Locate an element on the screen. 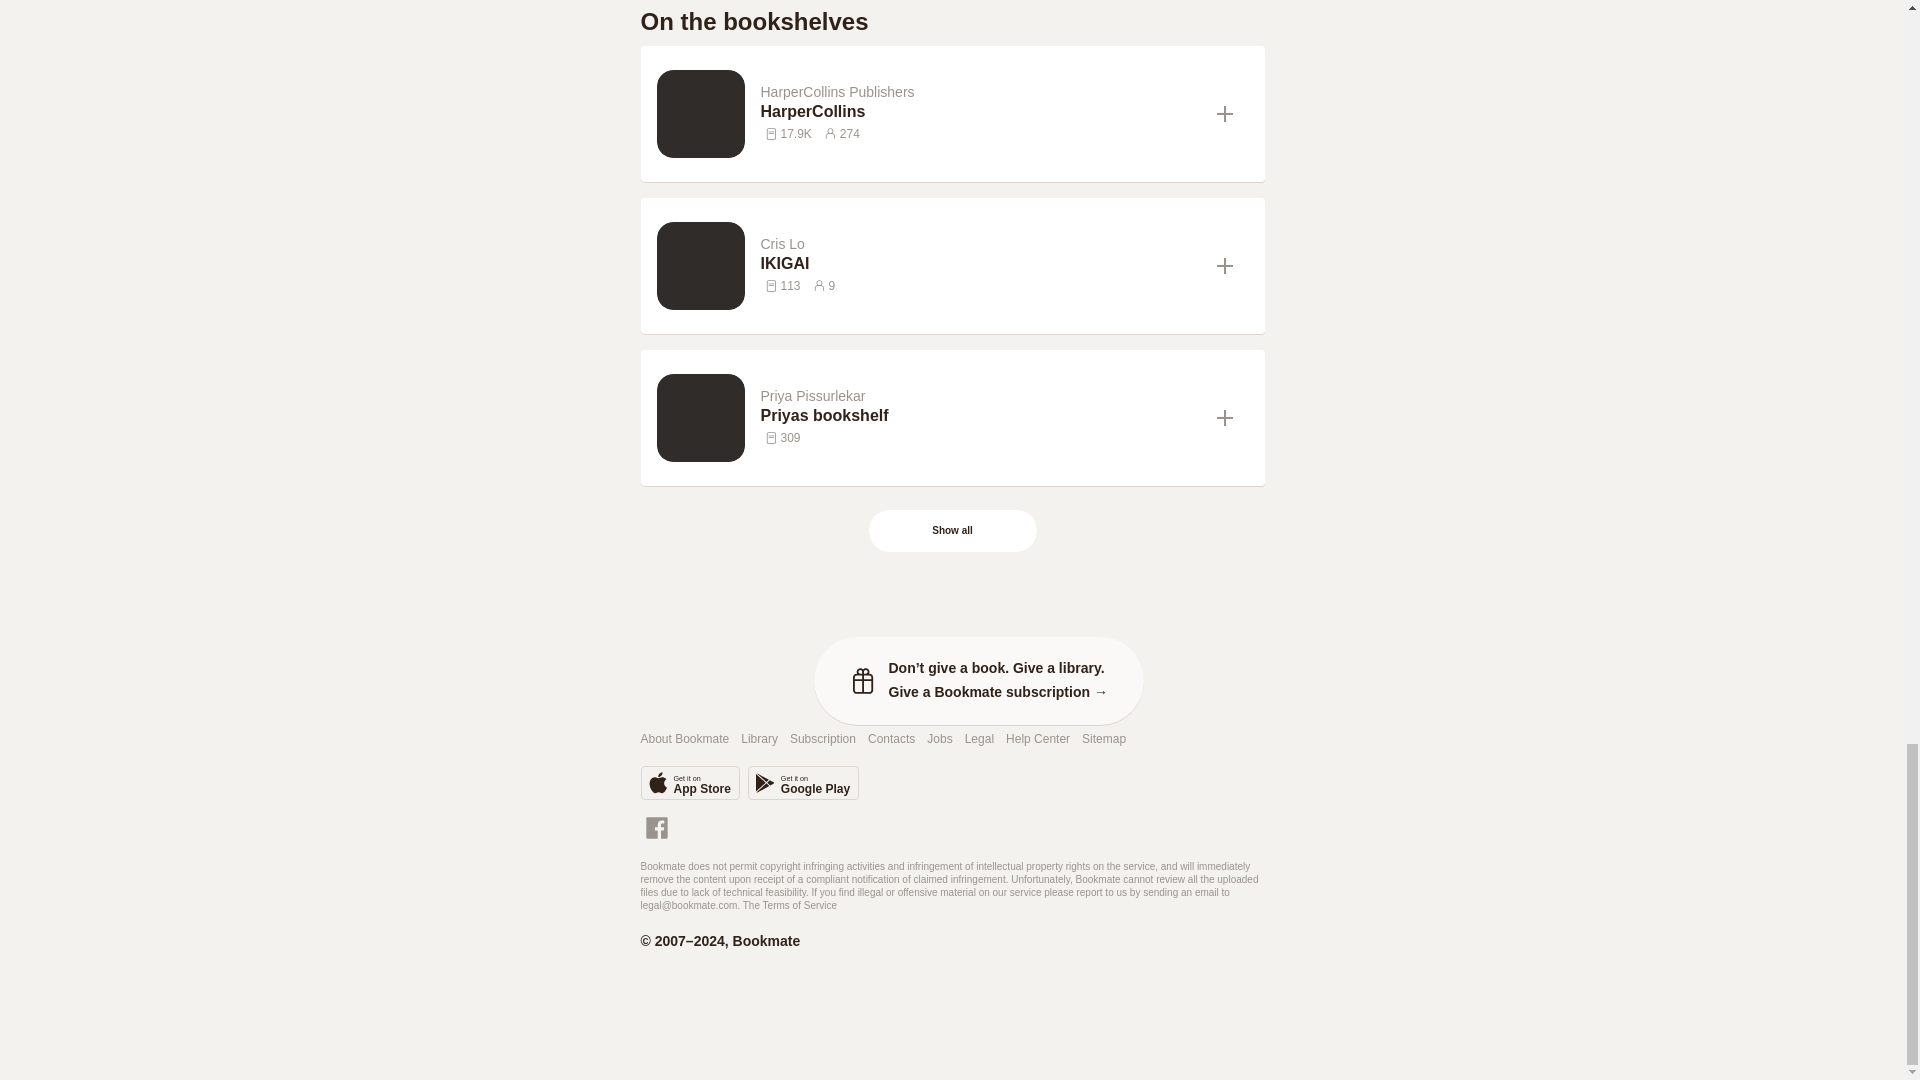 This screenshot has height=1080, width=1920. Priyas bookshelf is located at coordinates (980, 416).